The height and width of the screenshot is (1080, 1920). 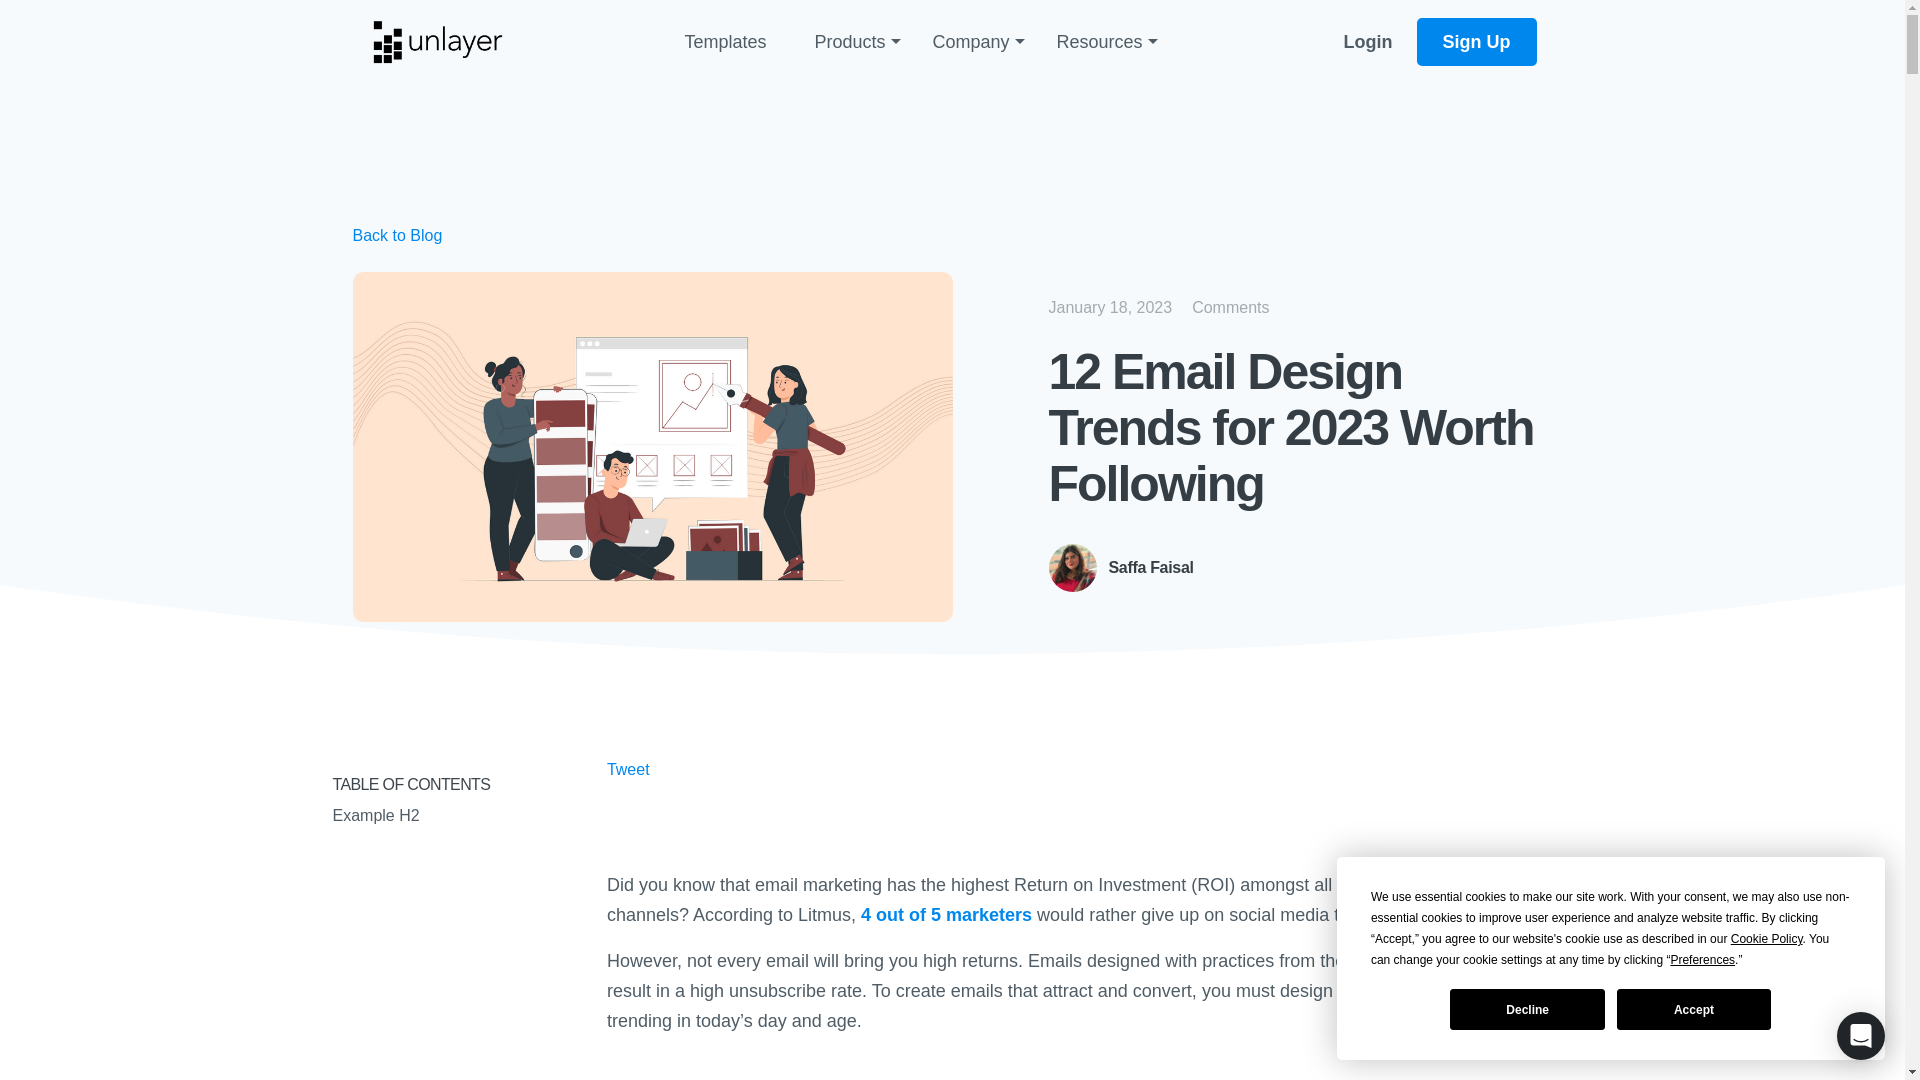 What do you see at coordinates (1120, 568) in the screenshot?
I see `Saffa Faisal` at bounding box center [1120, 568].